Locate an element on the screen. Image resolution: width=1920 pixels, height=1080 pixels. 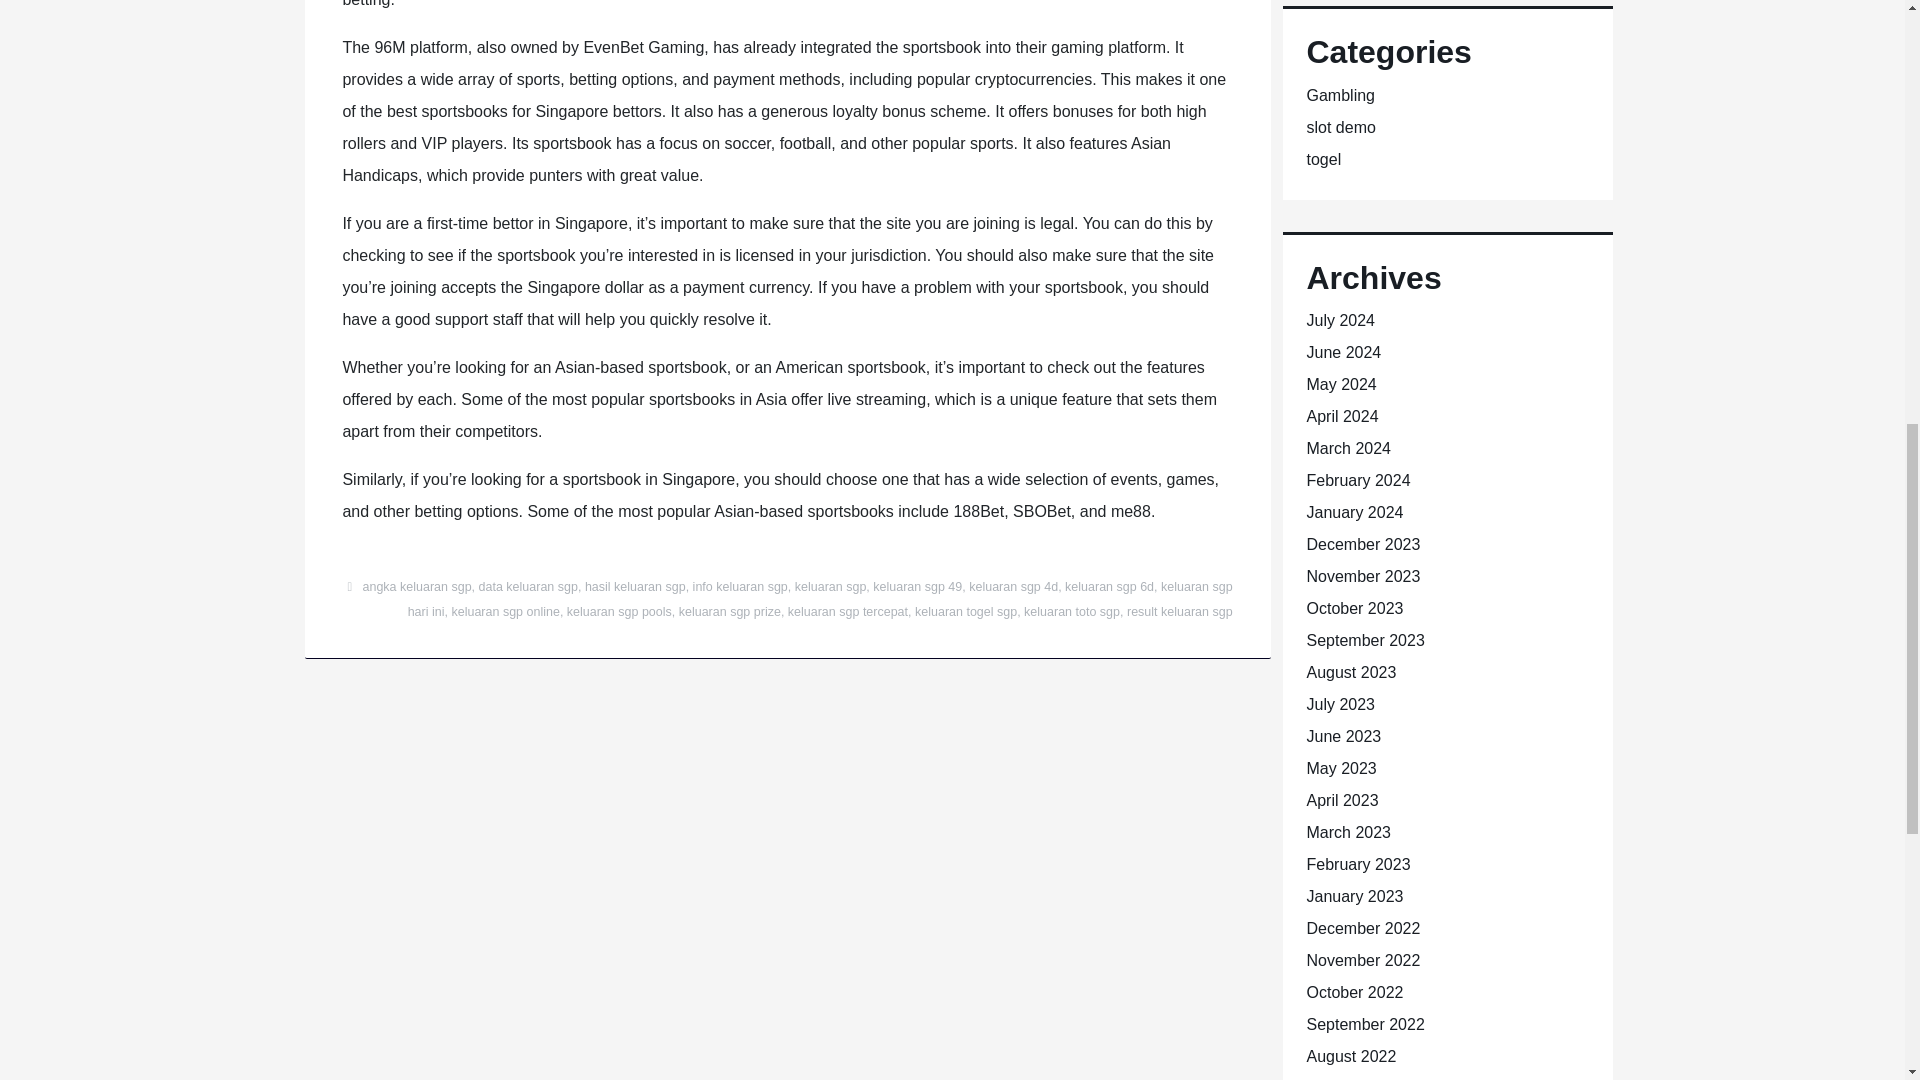
angka keluaran sgp is located at coordinates (416, 586).